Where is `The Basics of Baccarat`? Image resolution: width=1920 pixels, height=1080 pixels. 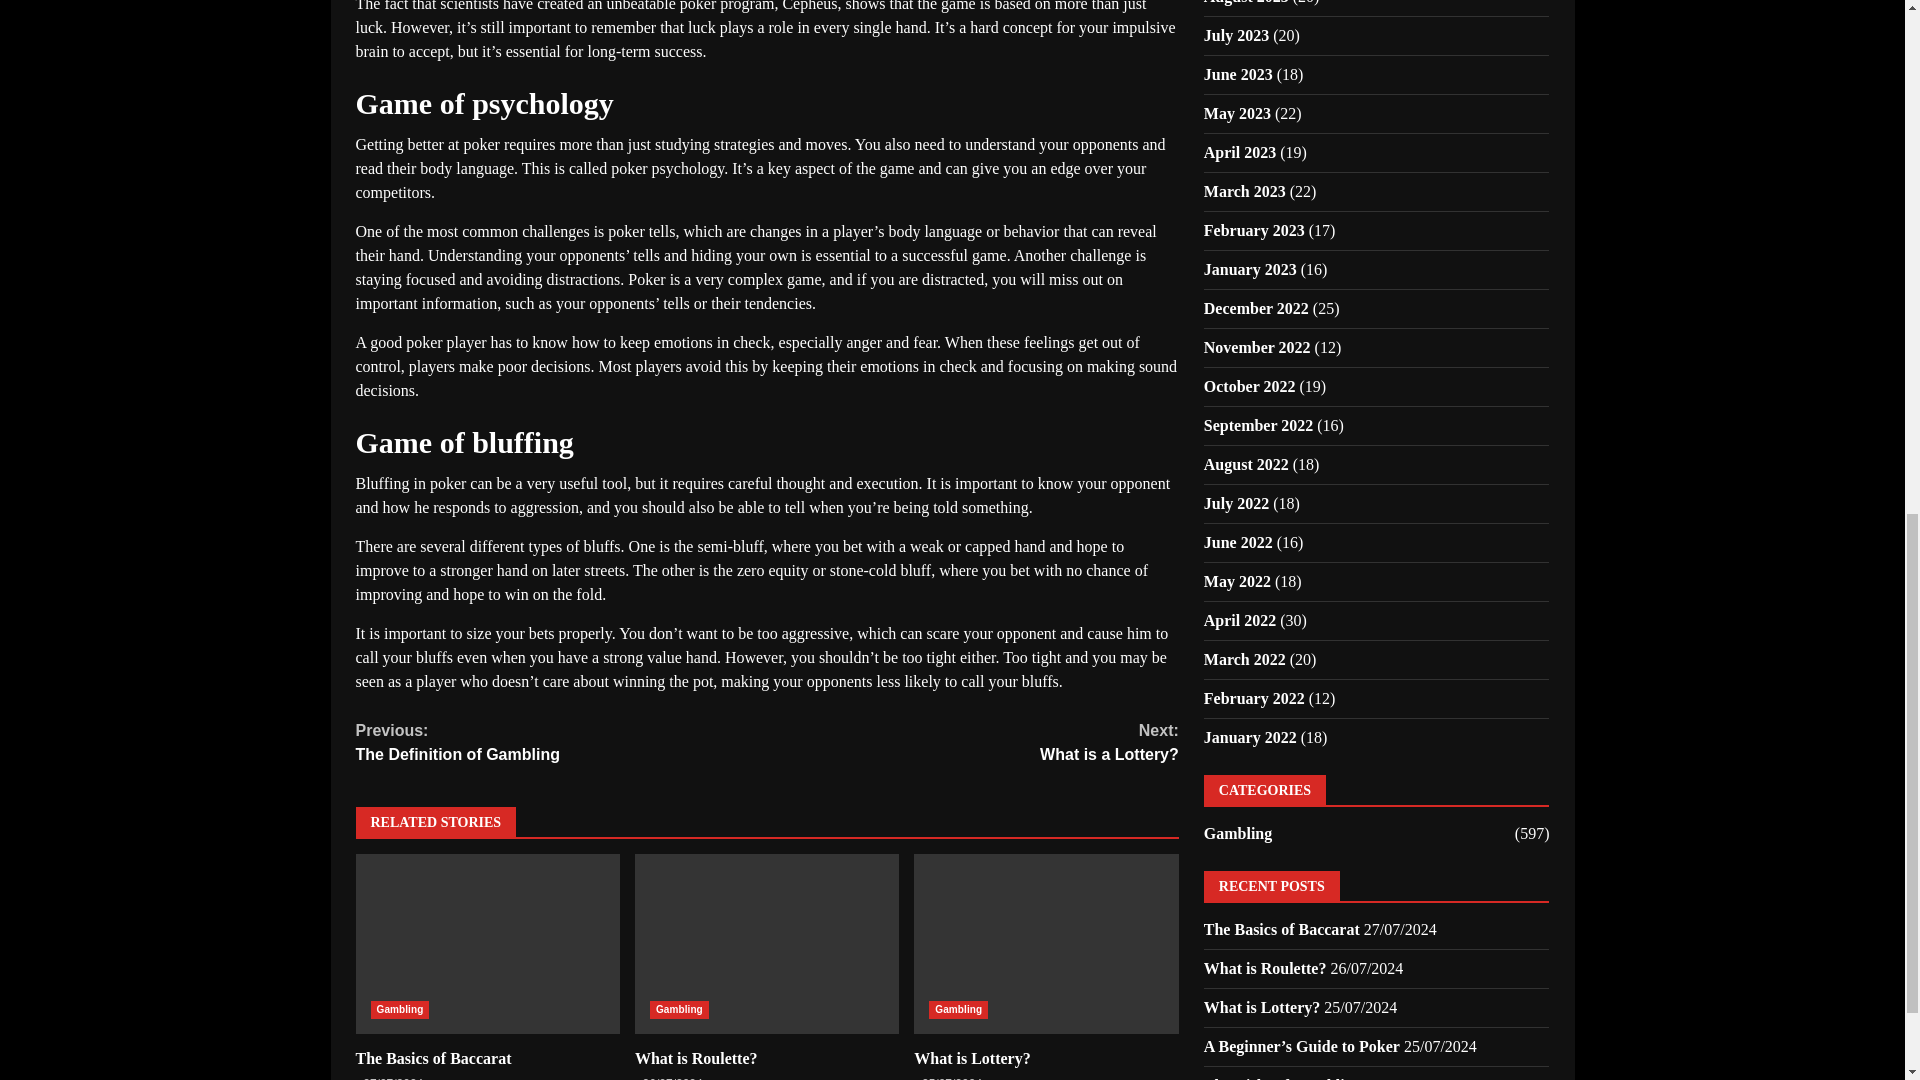 The Basics of Baccarat is located at coordinates (488, 944).